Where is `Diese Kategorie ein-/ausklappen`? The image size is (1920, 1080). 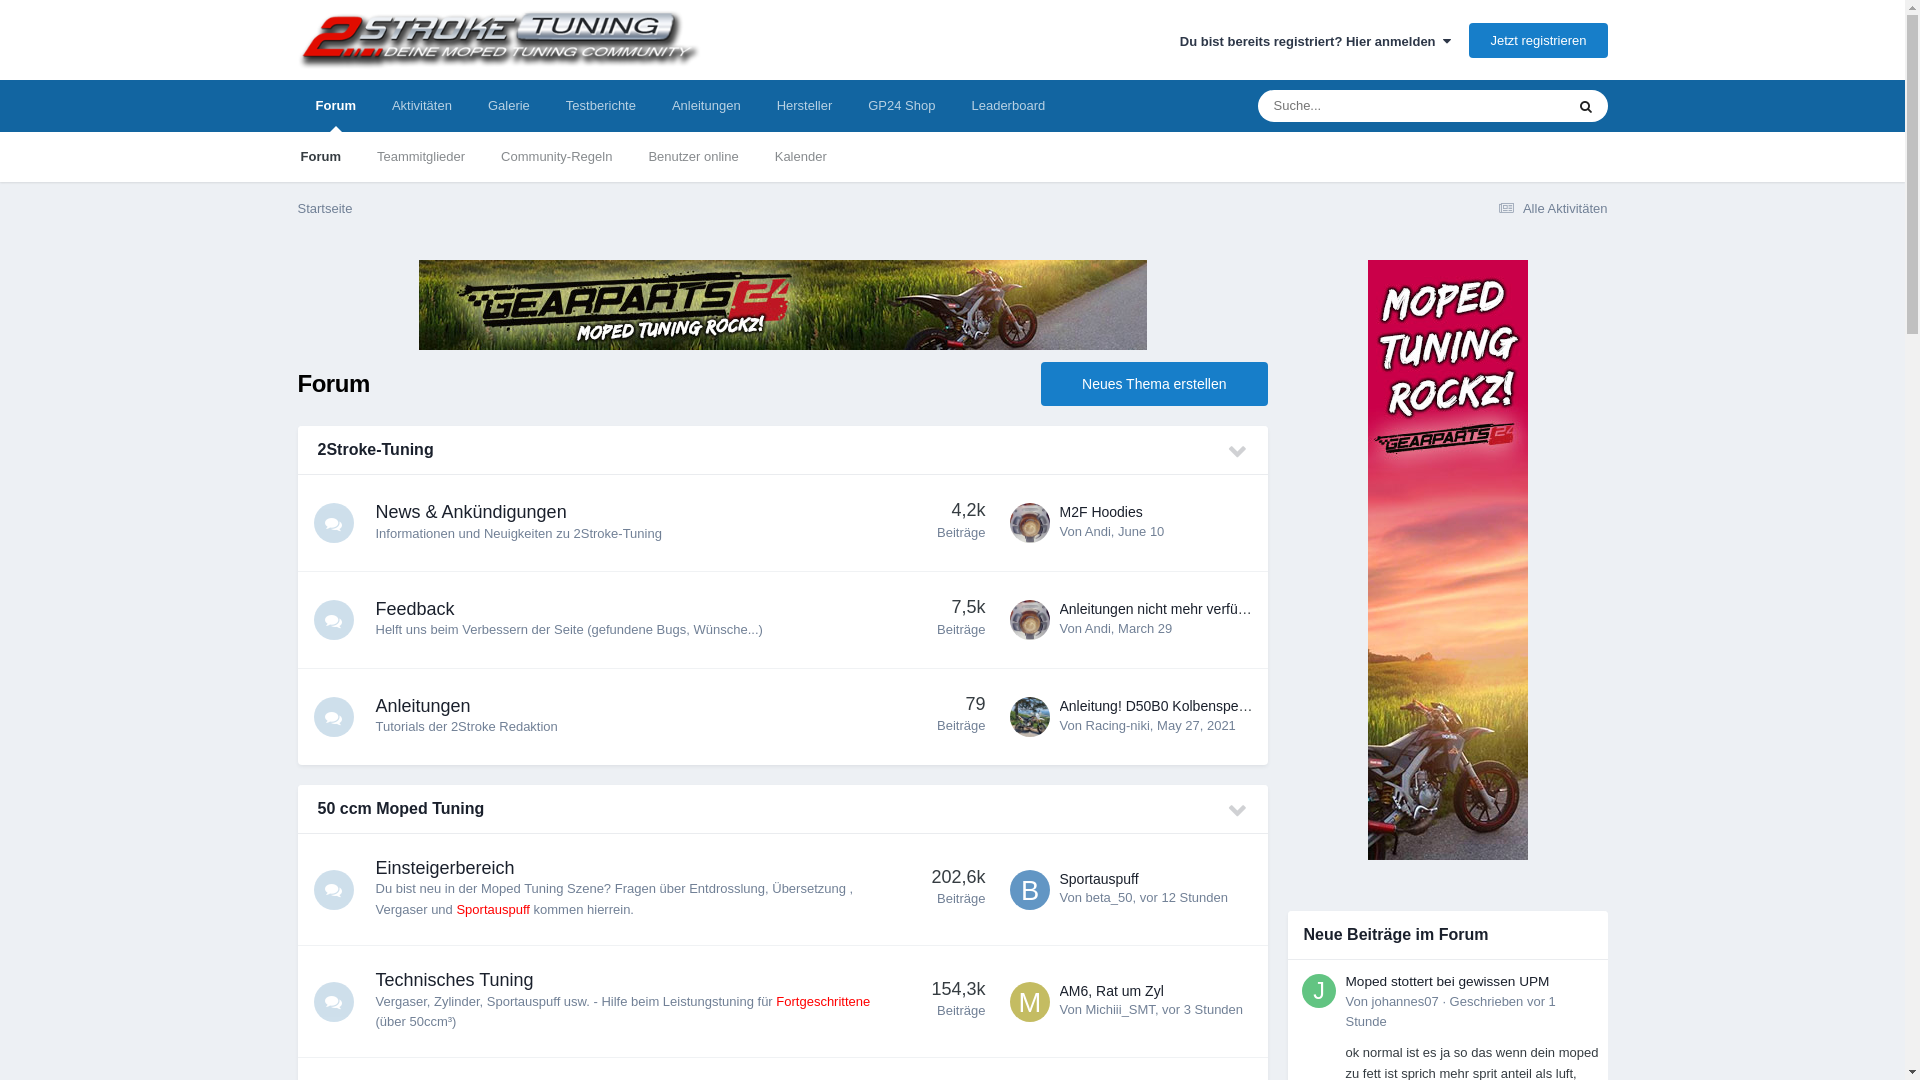 Diese Kategorie ein-/ausklappen is located at coordinates (1238, 811).